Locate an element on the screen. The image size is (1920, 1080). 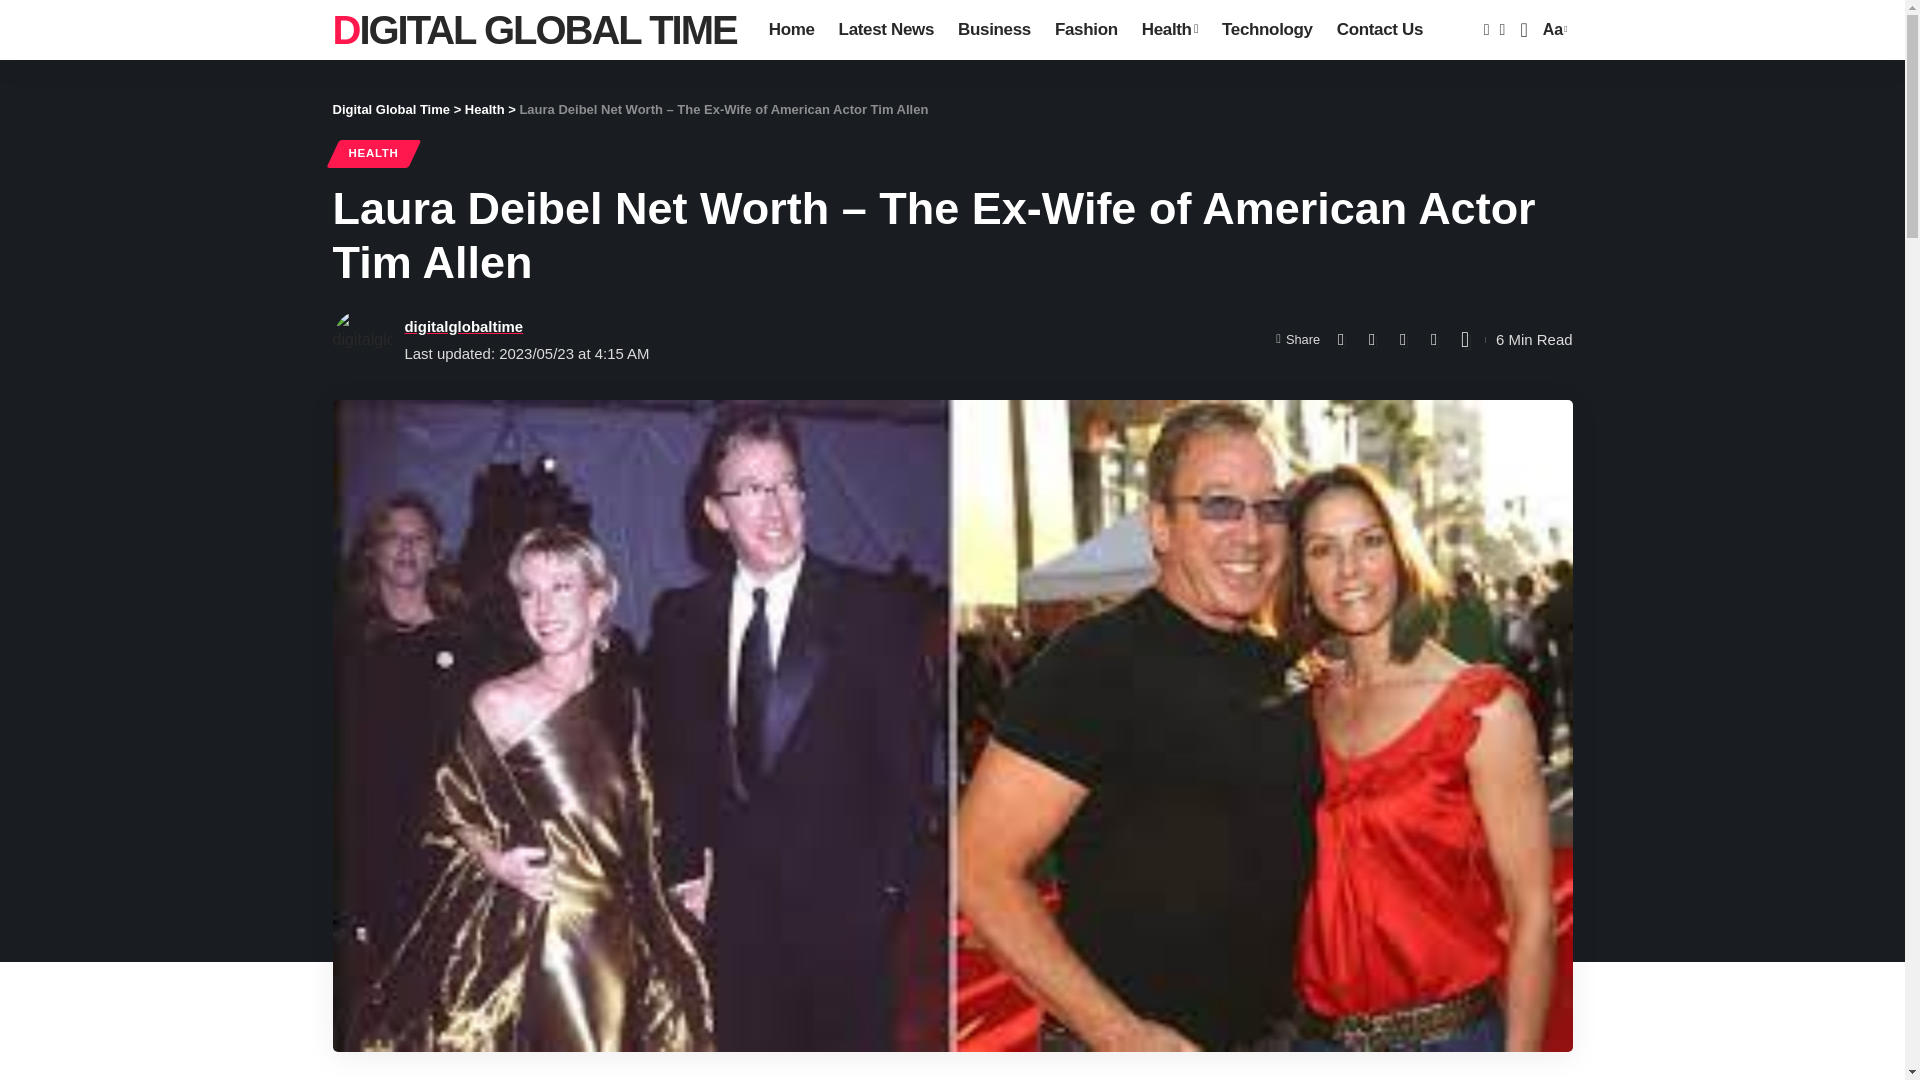
Health is located at coordinates (534, 30).